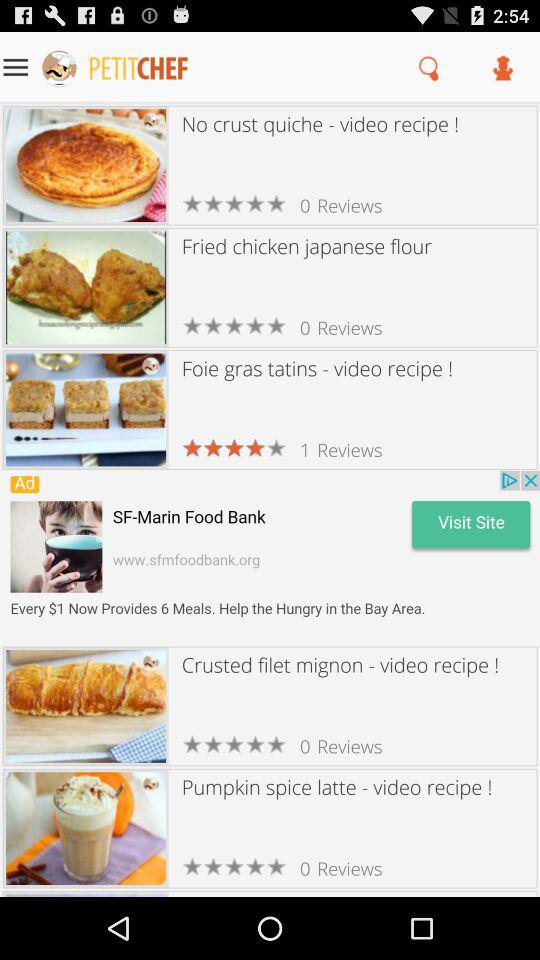 Image resolution: width=540 pixels, height=960 pixels. I want to click on advertisements image, so click(270, 558).